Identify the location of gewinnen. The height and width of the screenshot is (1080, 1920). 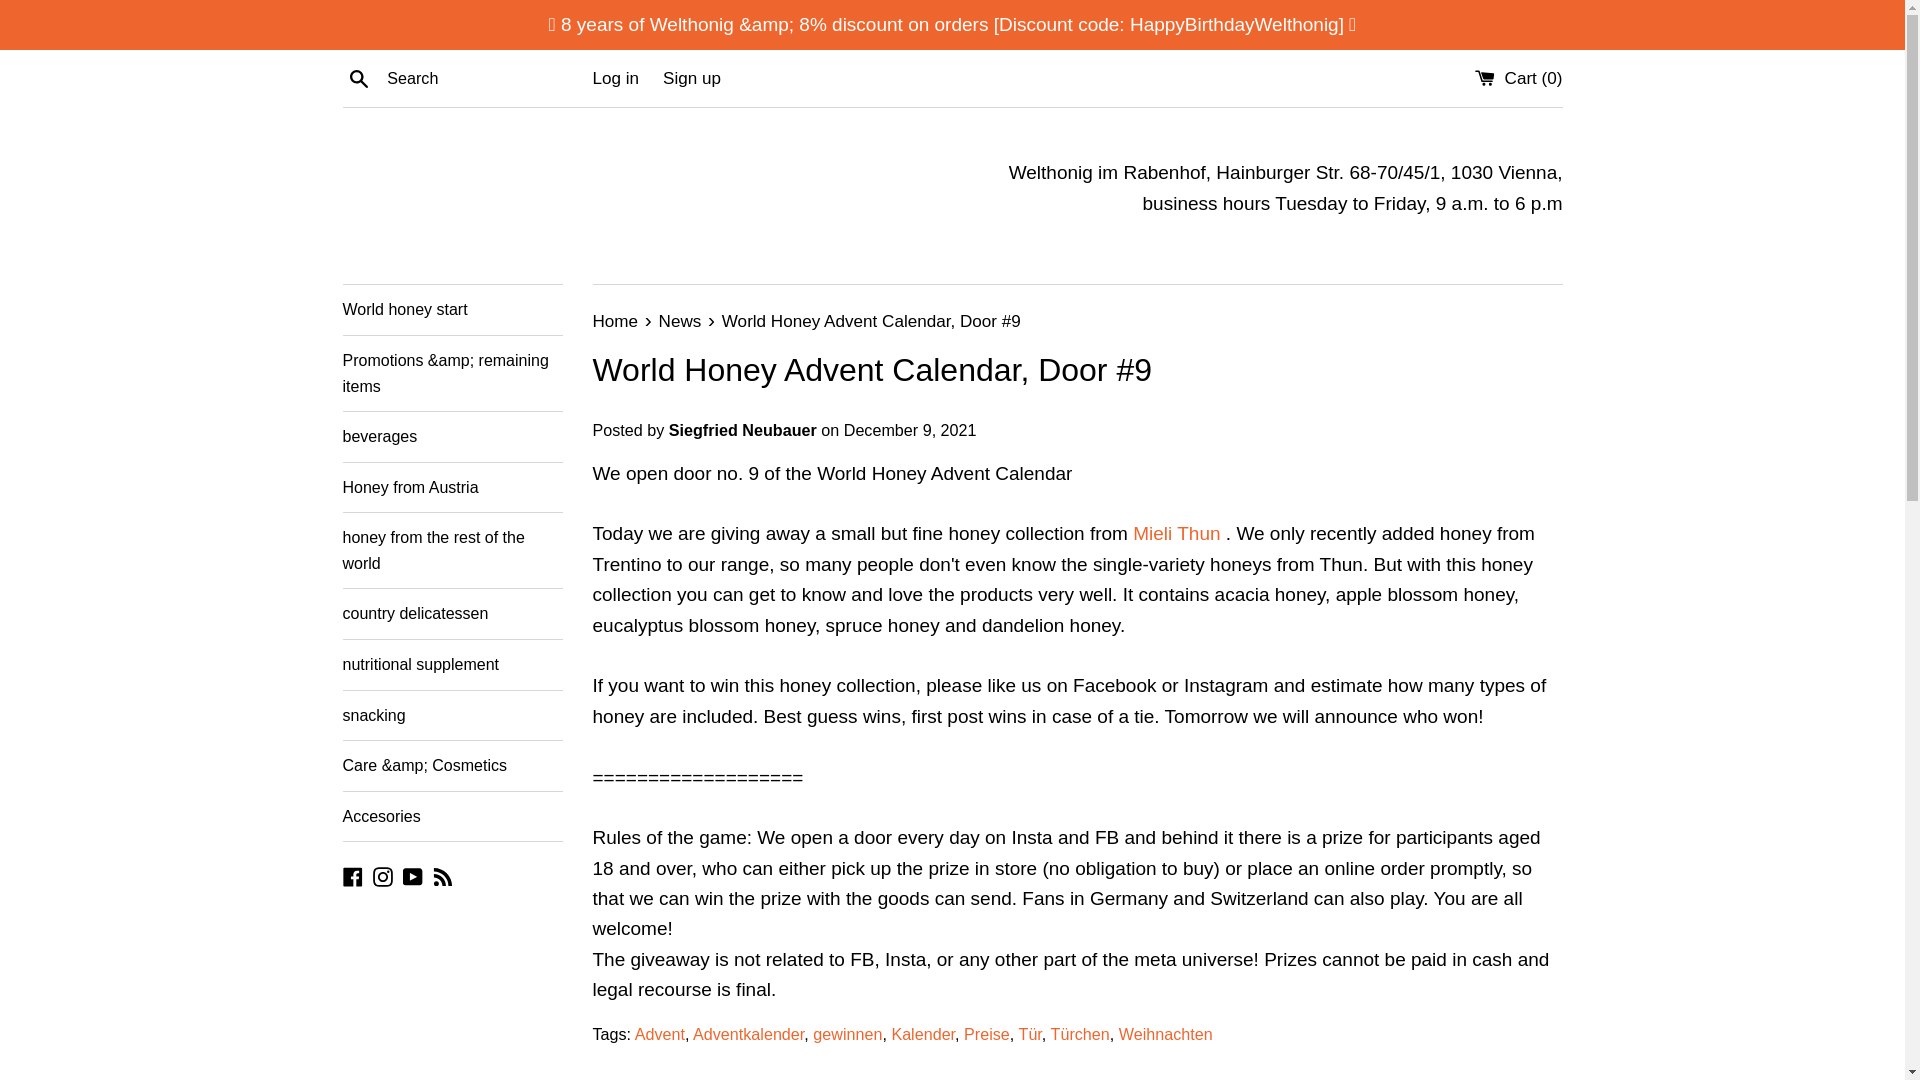
(846, 1034).